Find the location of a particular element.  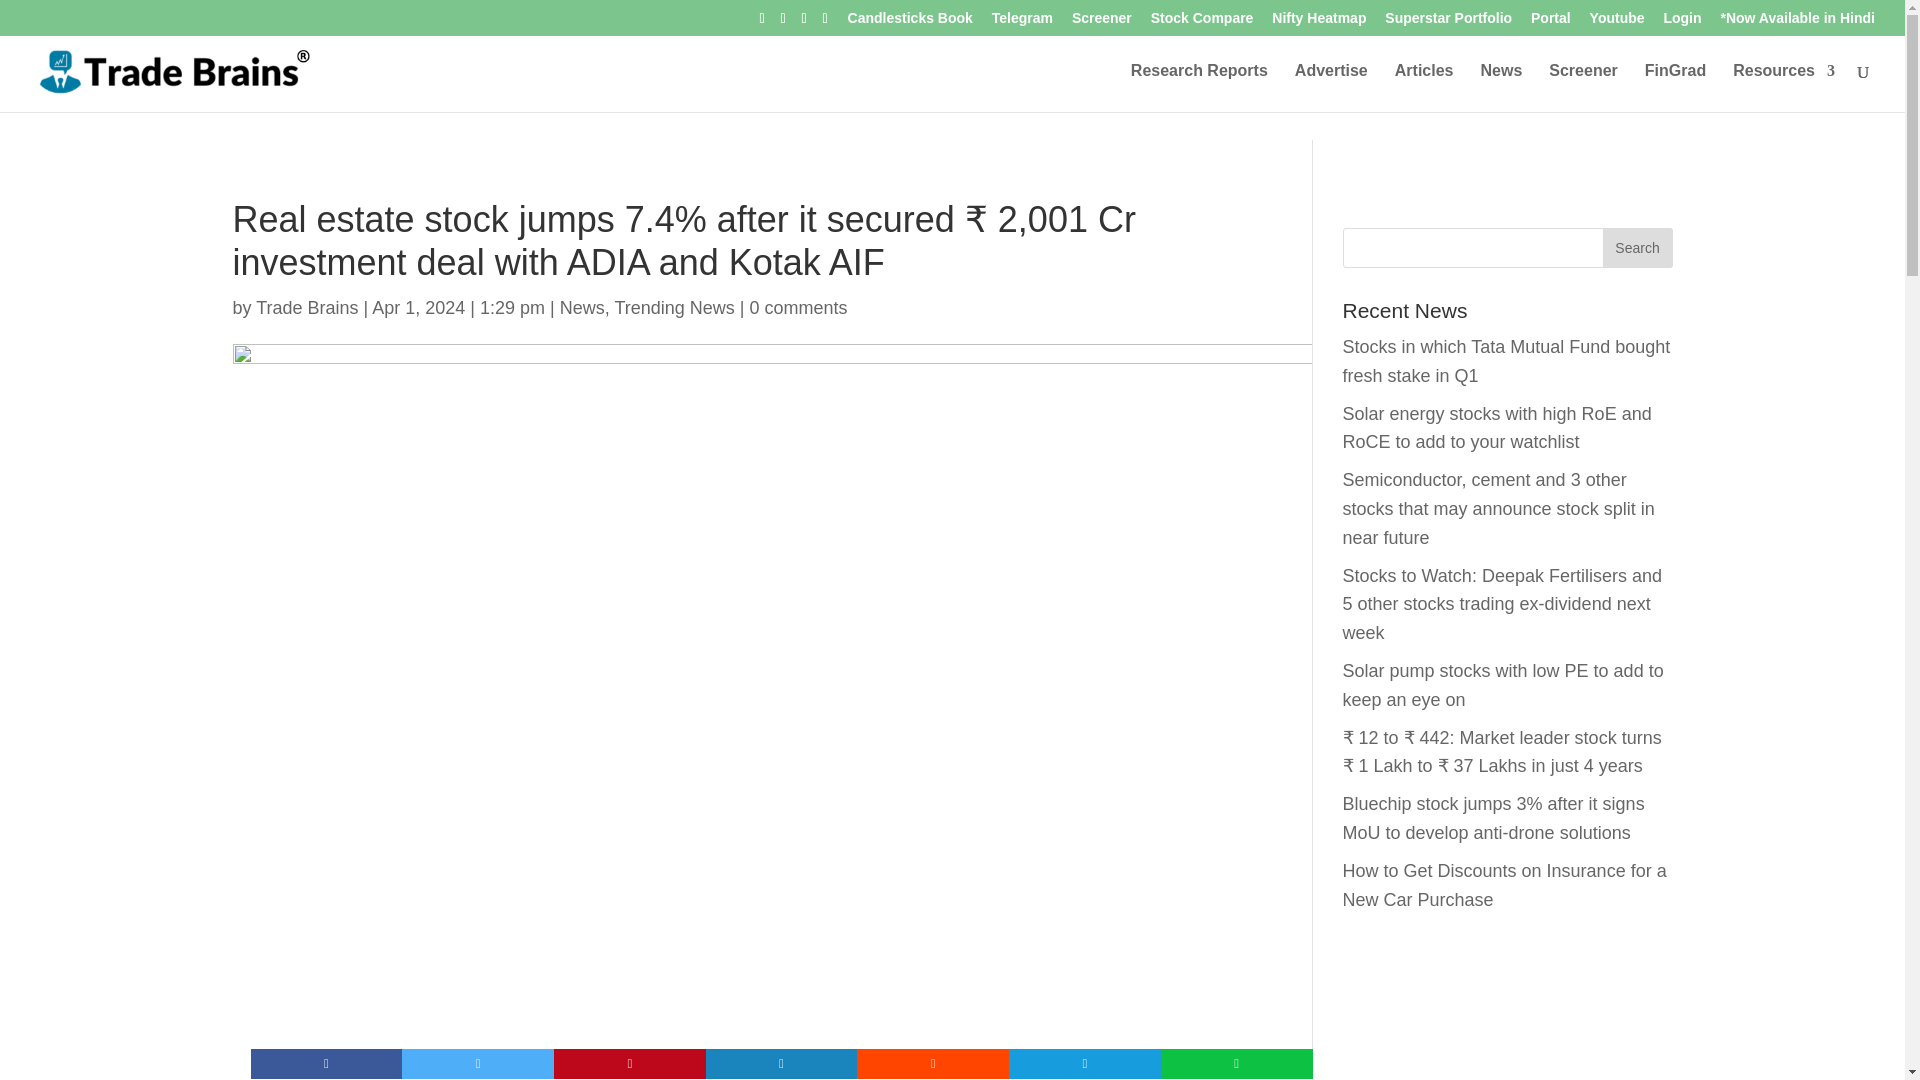

Nifty Heatmap is located at coordinates (1318, 22).